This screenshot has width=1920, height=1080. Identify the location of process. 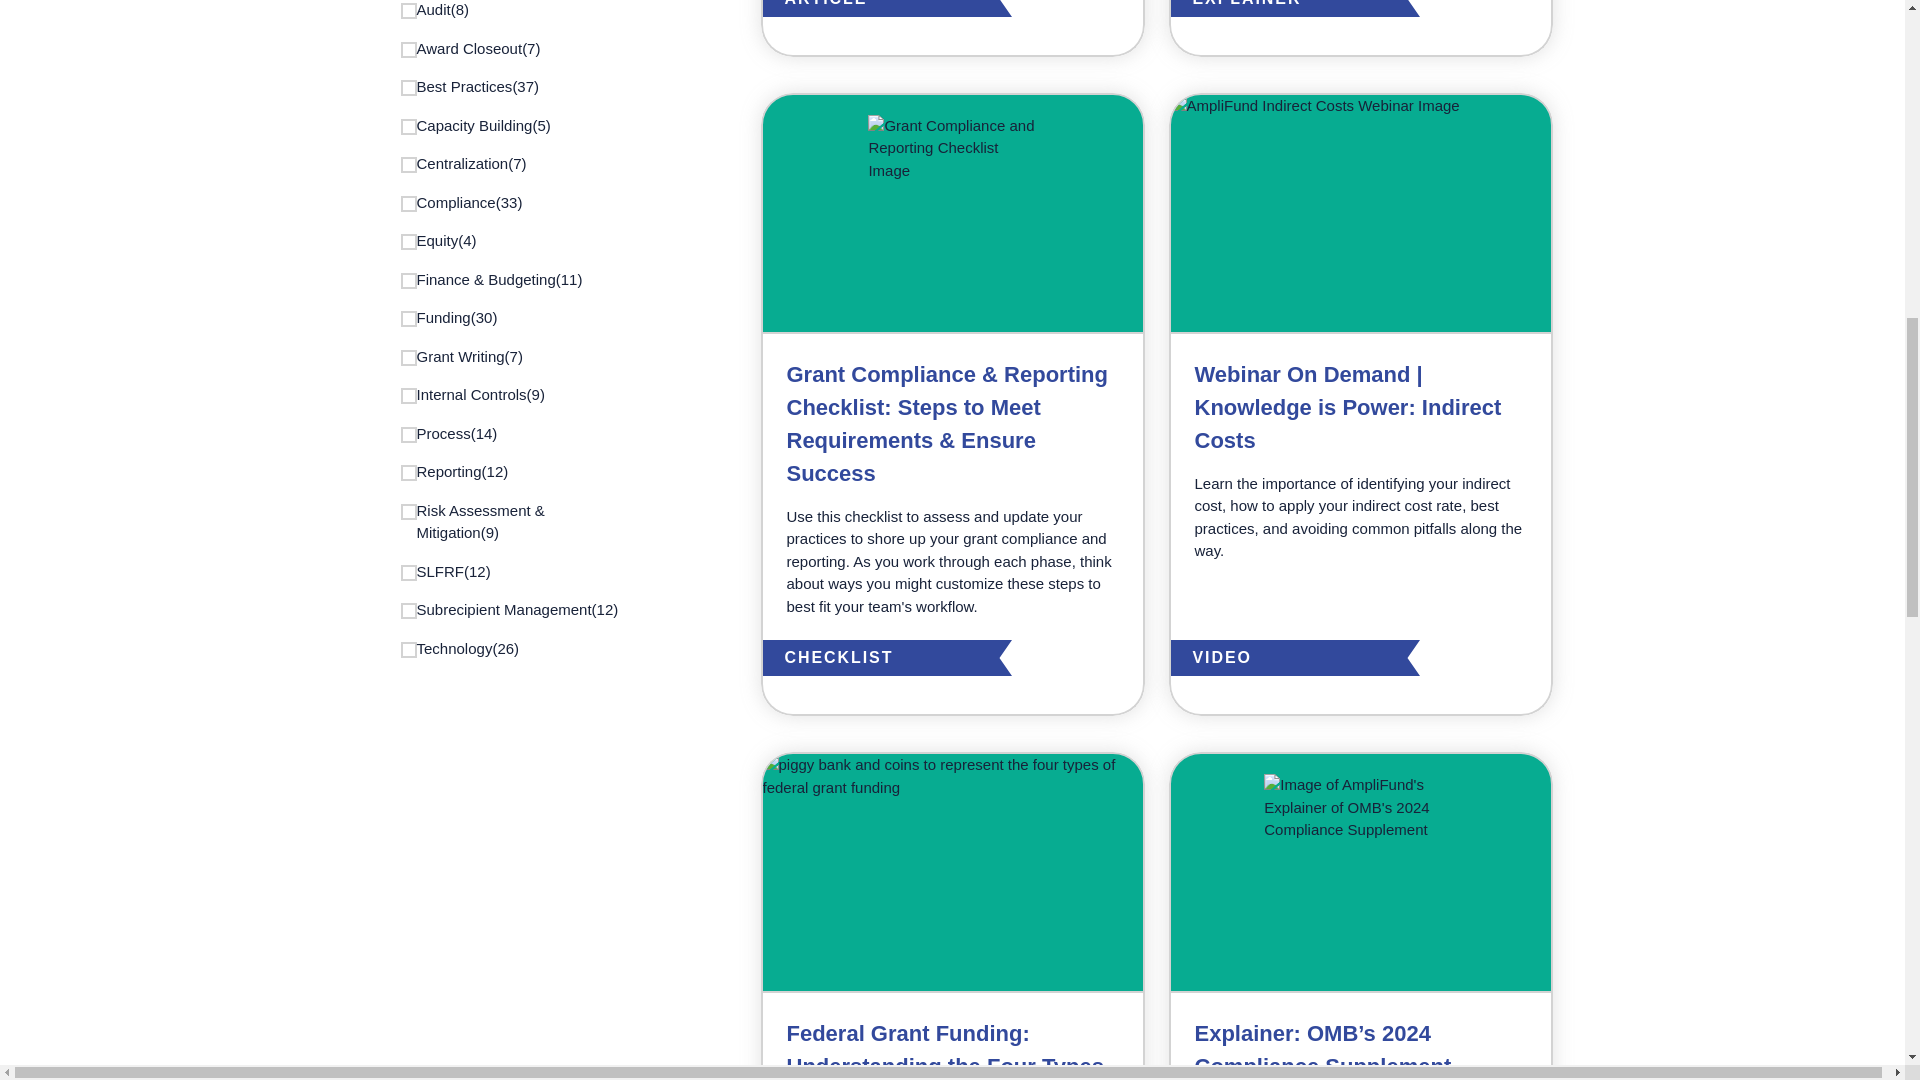
(408, 433).